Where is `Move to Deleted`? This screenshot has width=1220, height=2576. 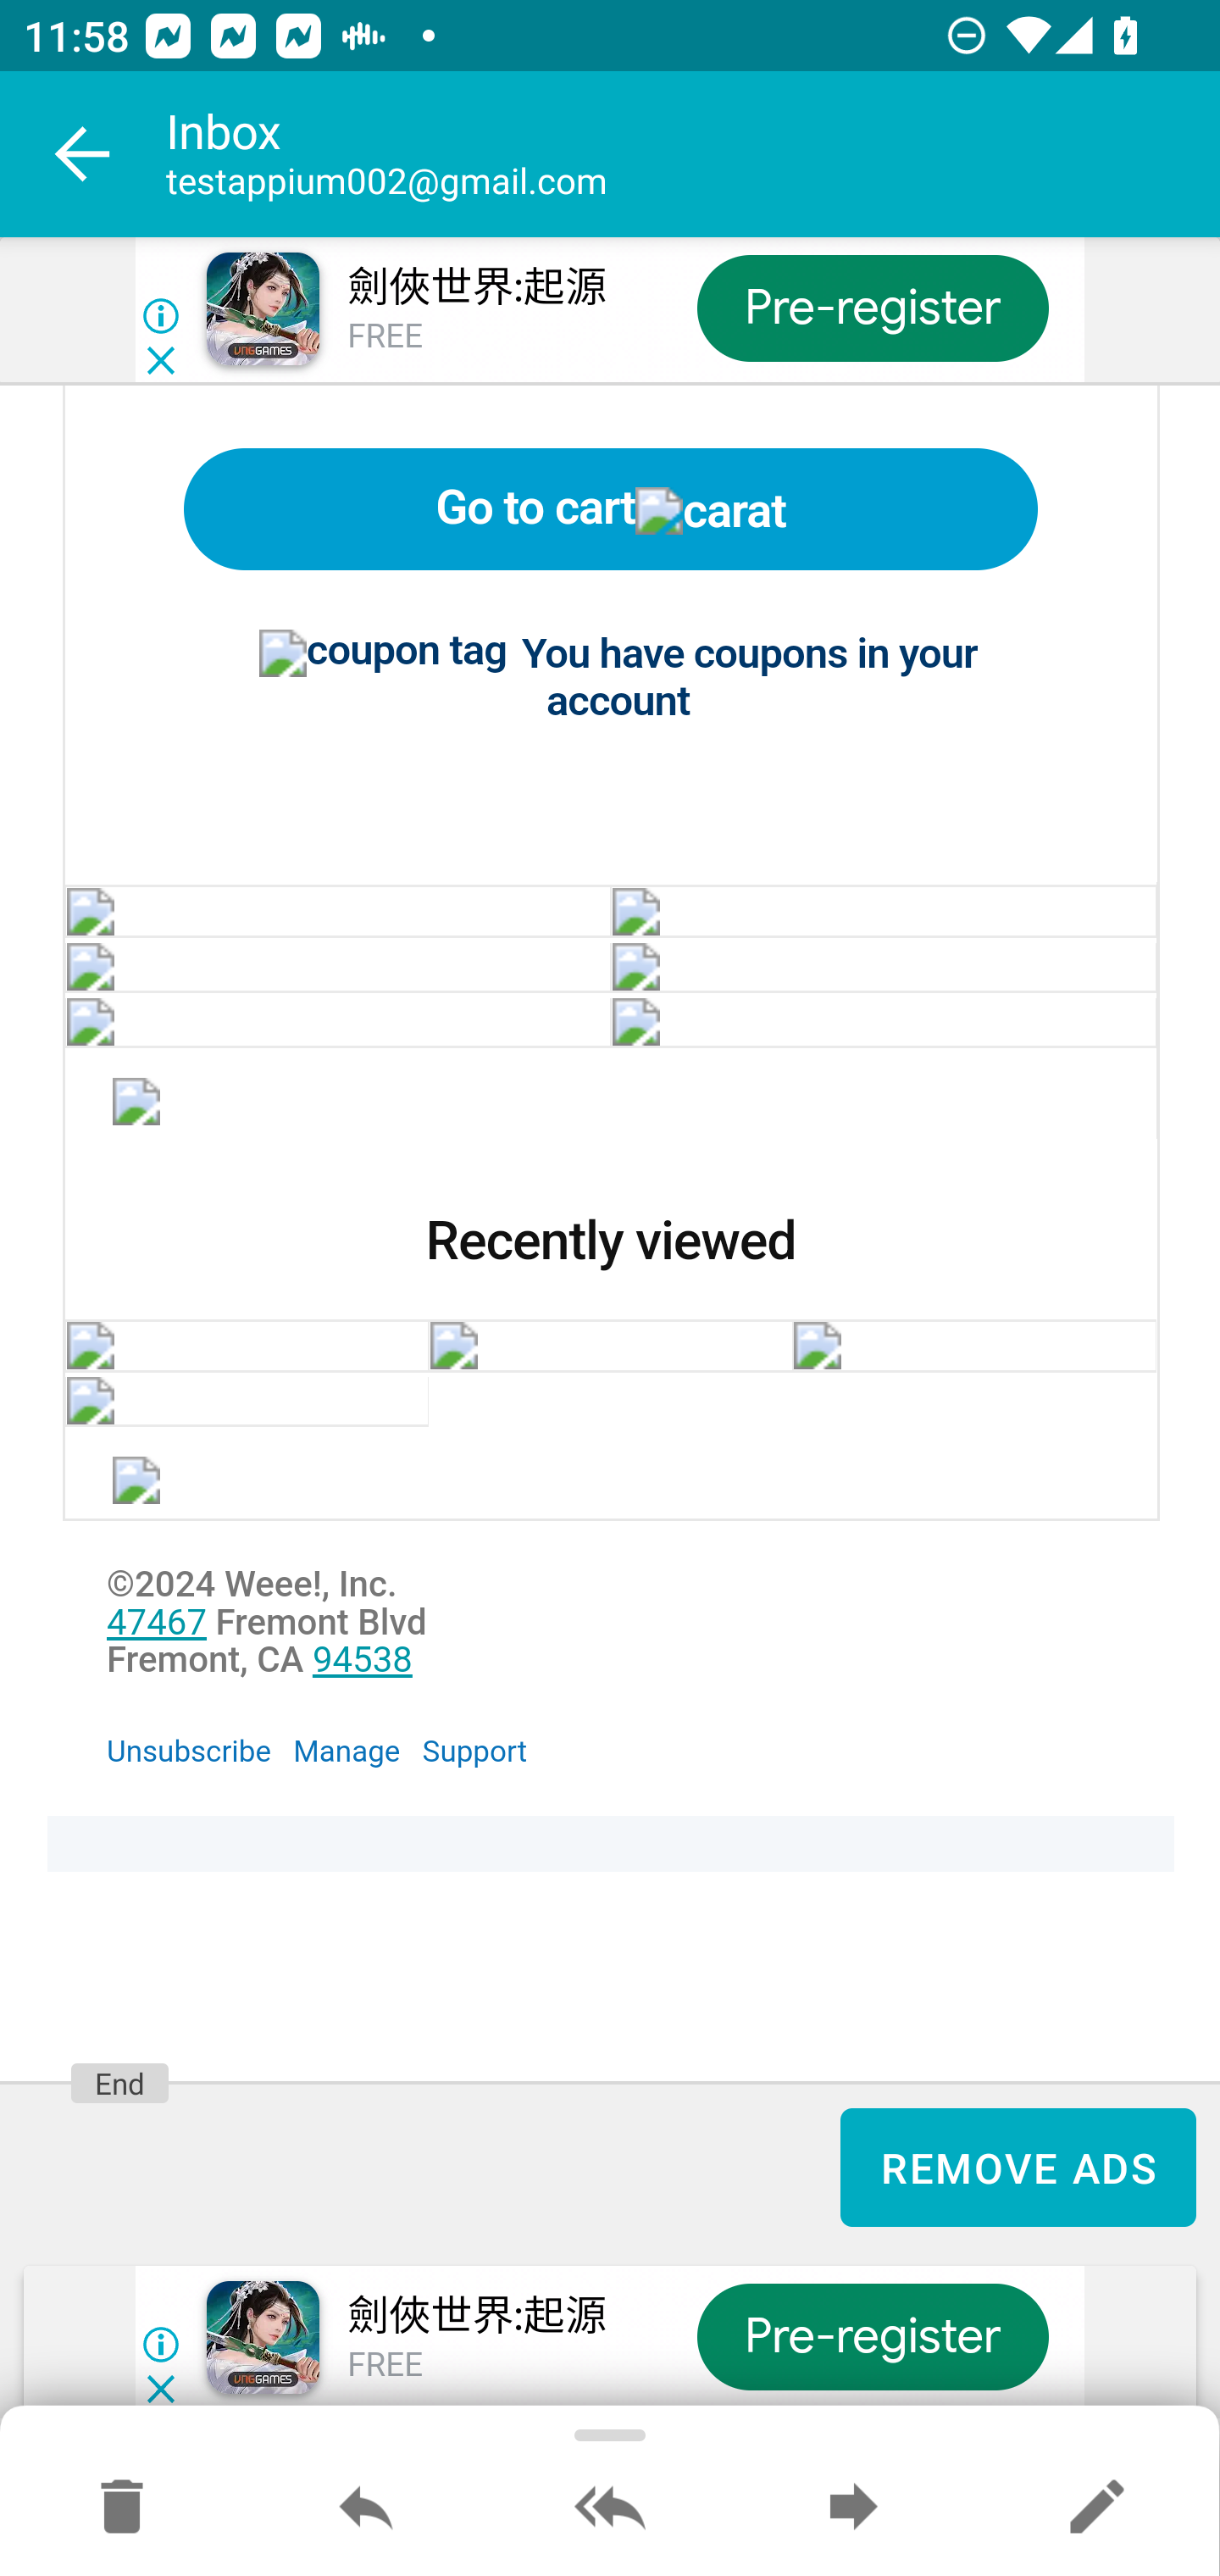 Move to Deleted is located at coordinates (122, 2508).